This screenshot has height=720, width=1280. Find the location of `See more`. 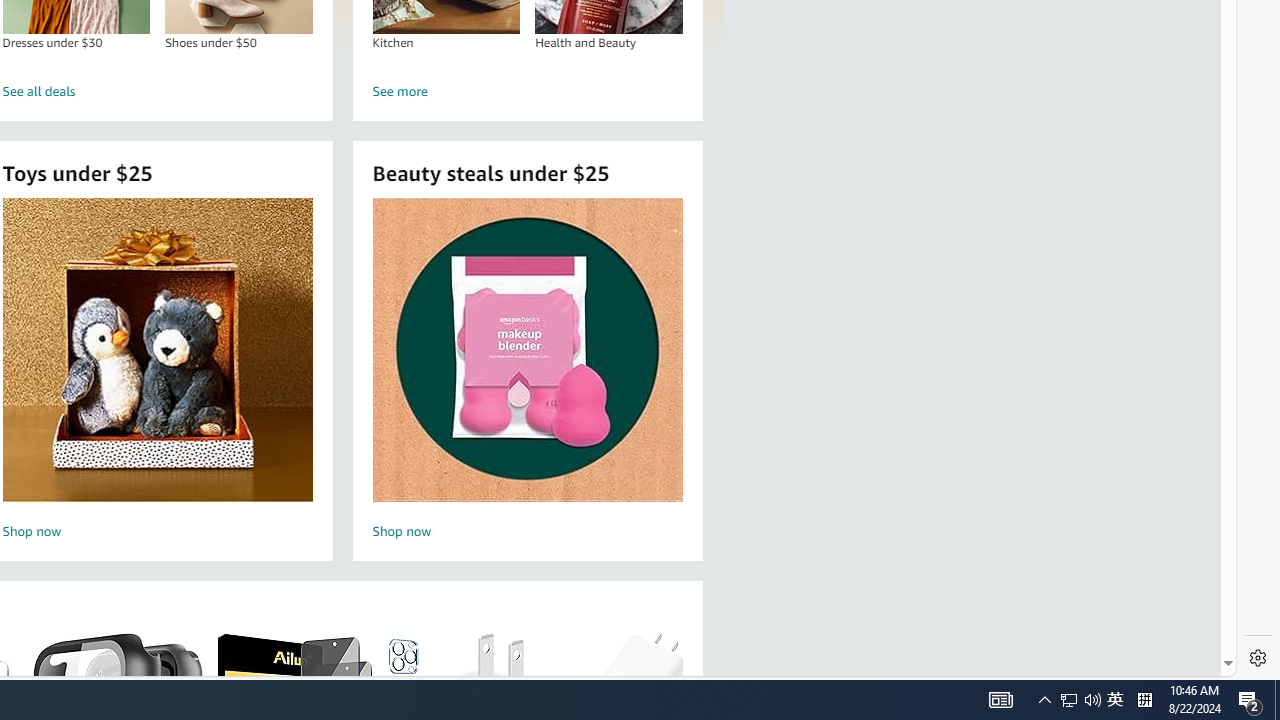

See more is located at coordinates (528, 92).